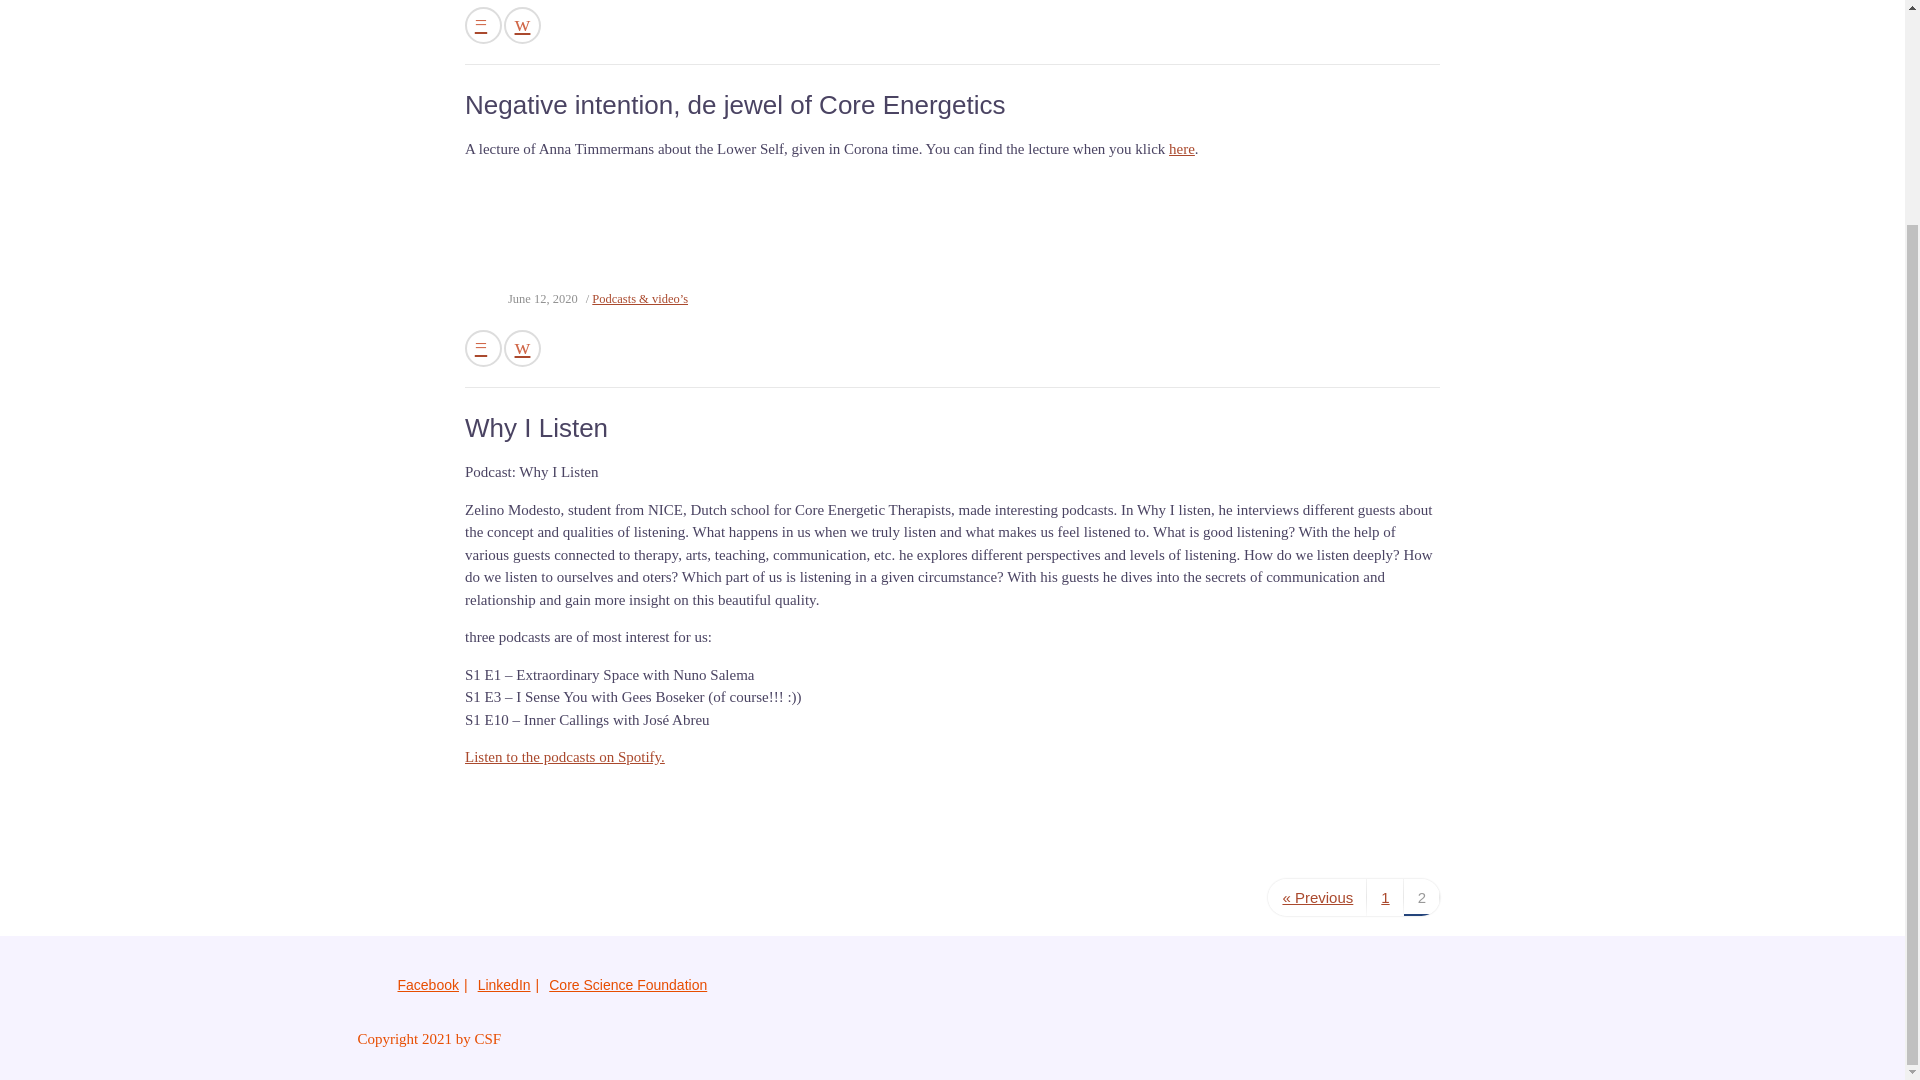 Image resolution: width=1920 pixels, height=1080 pixels. Describe the element at coordinates (564, 756) in the screenshot. I see `Listen to the podcasts on Spotify.` at that location.